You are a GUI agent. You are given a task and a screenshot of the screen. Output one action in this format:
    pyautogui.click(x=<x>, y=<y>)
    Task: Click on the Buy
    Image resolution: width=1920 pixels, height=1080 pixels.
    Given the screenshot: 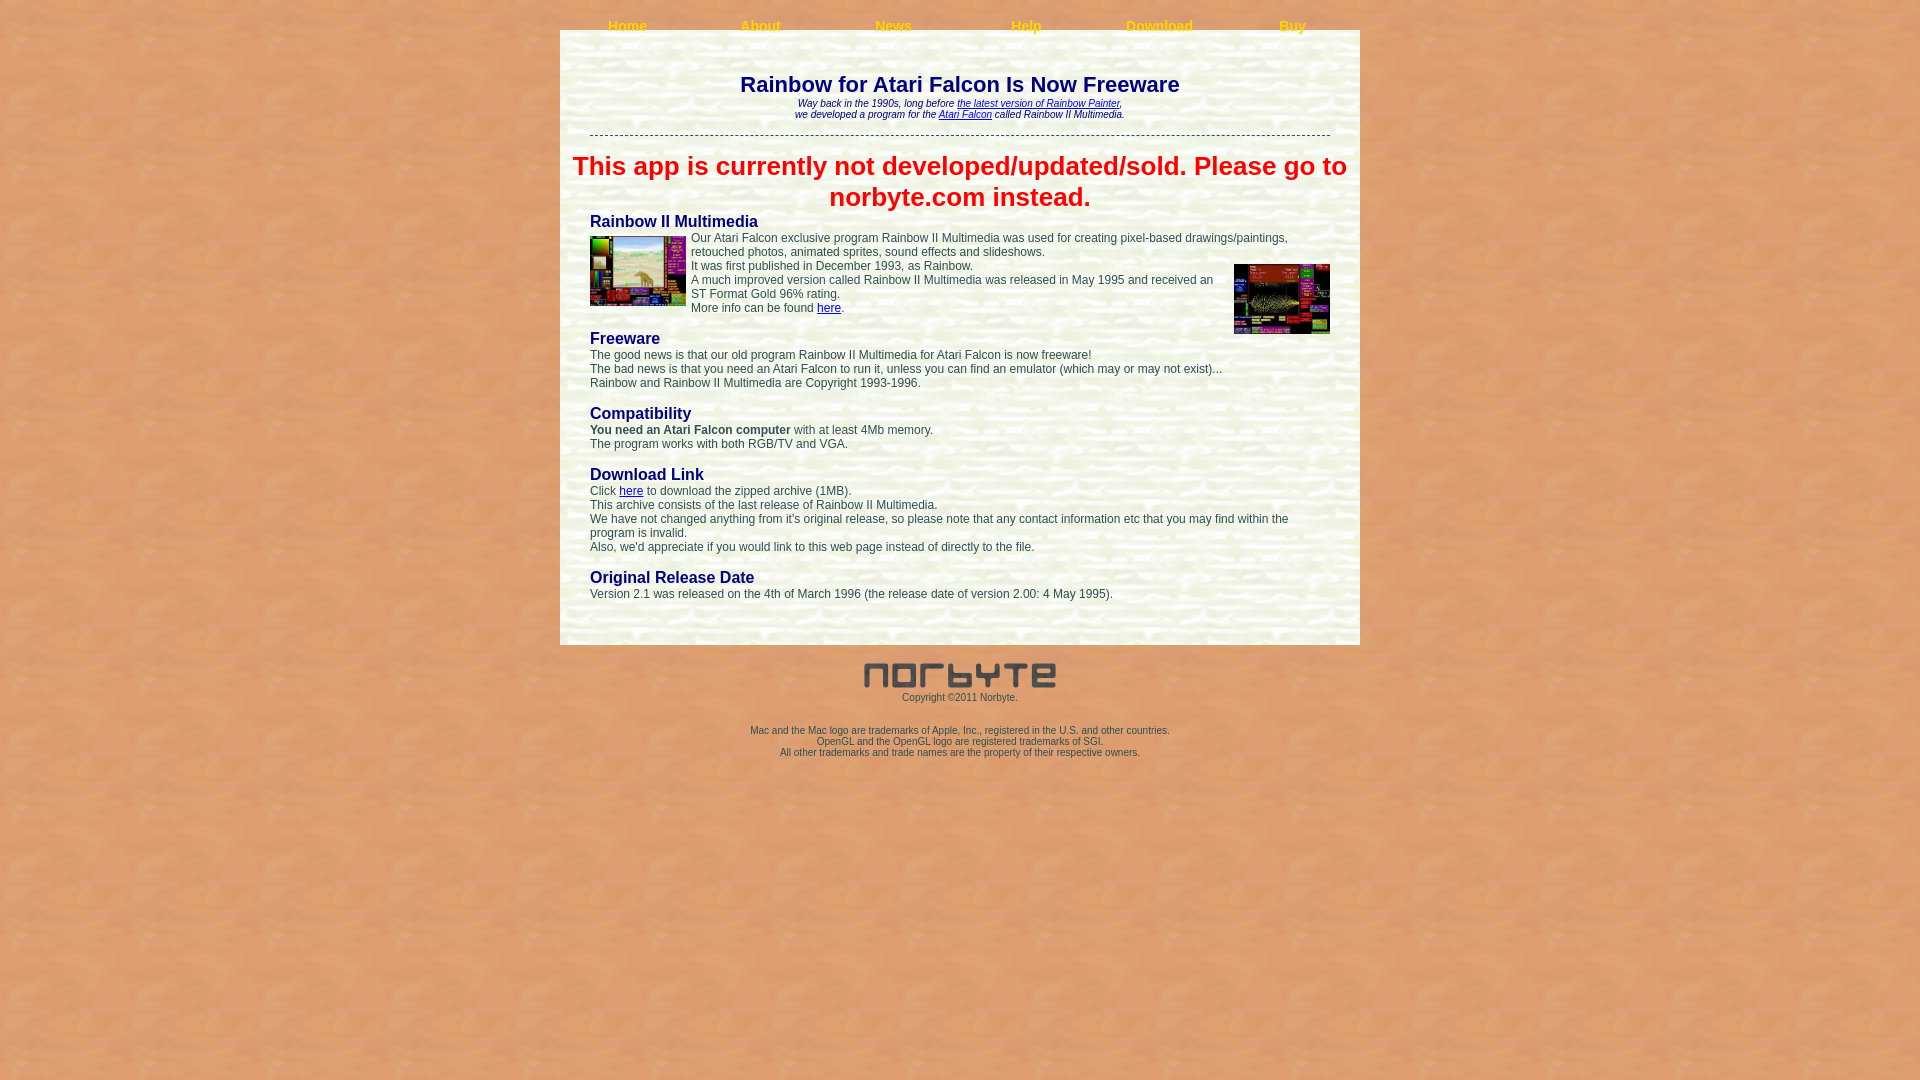 What is the action you would take?
    pyautogui.click(x=1292, y=26)
    